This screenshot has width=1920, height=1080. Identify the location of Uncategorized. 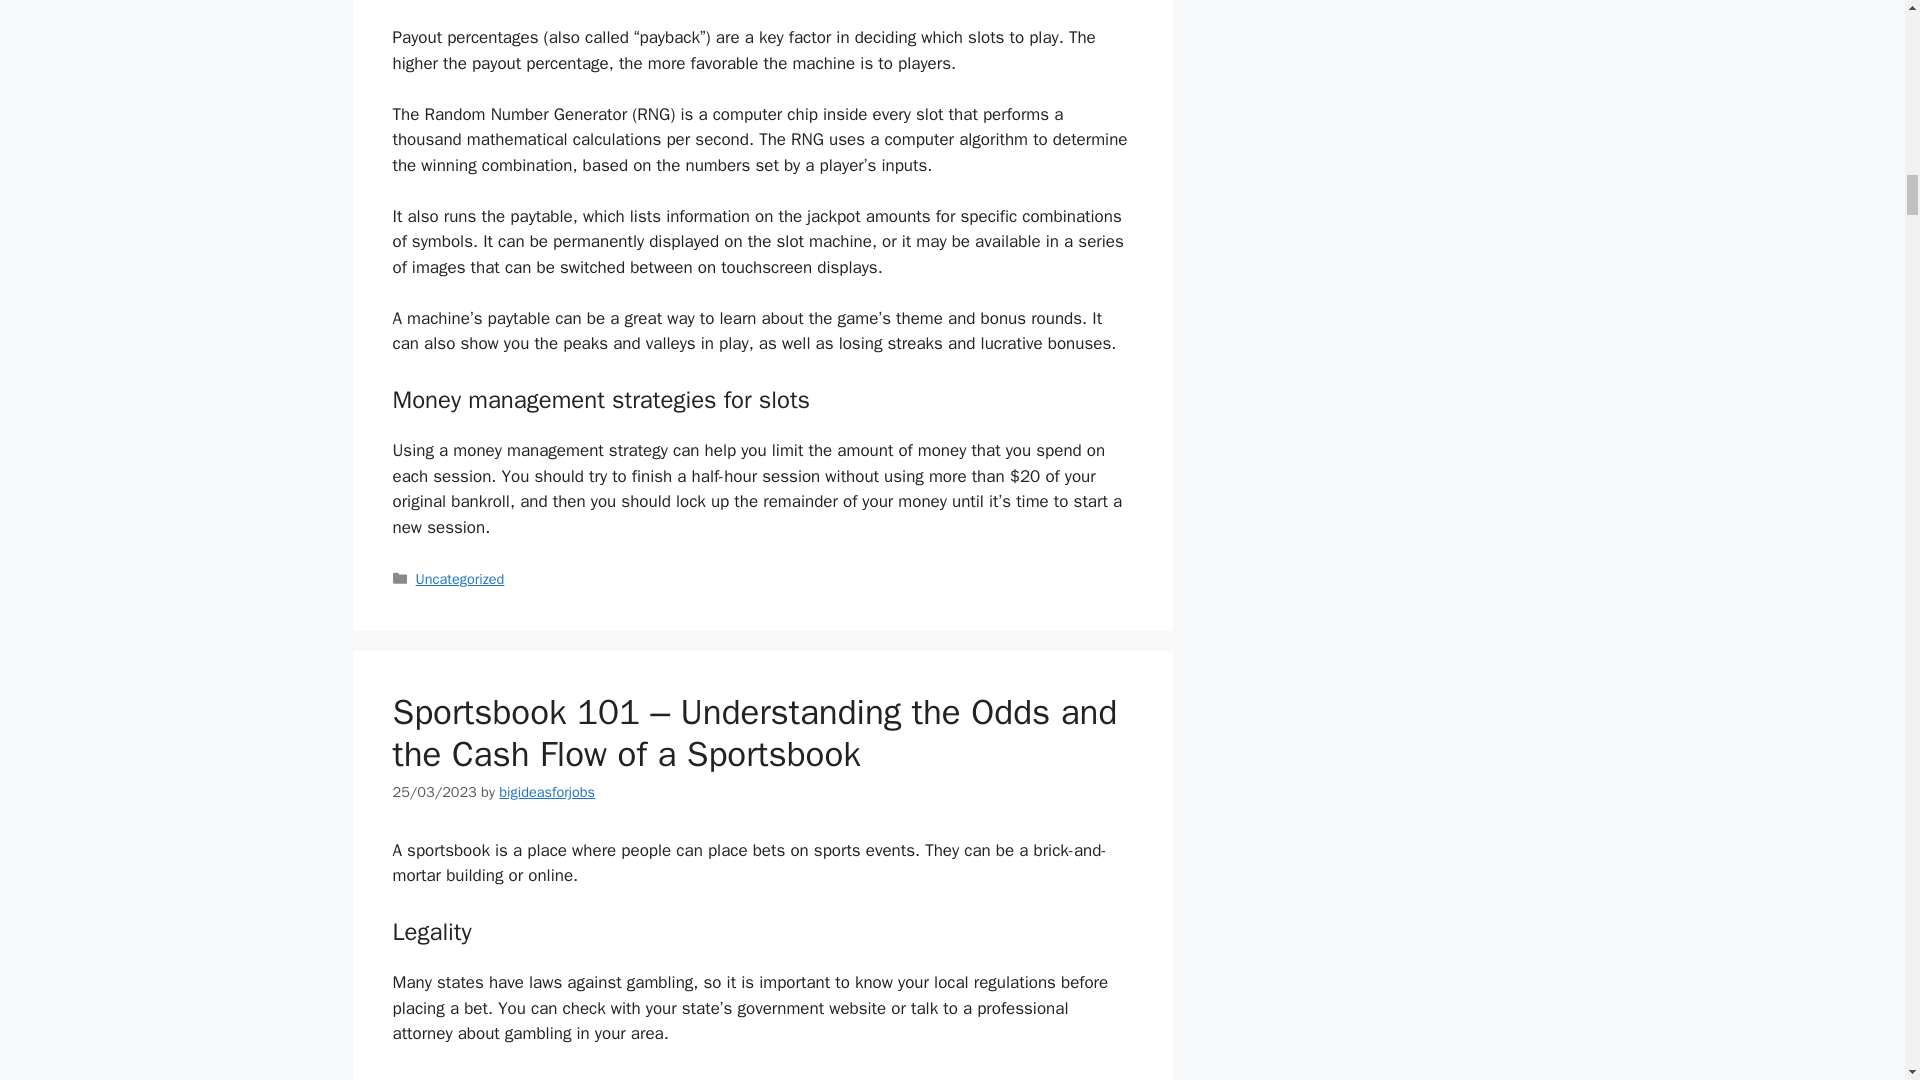
(460, 578).